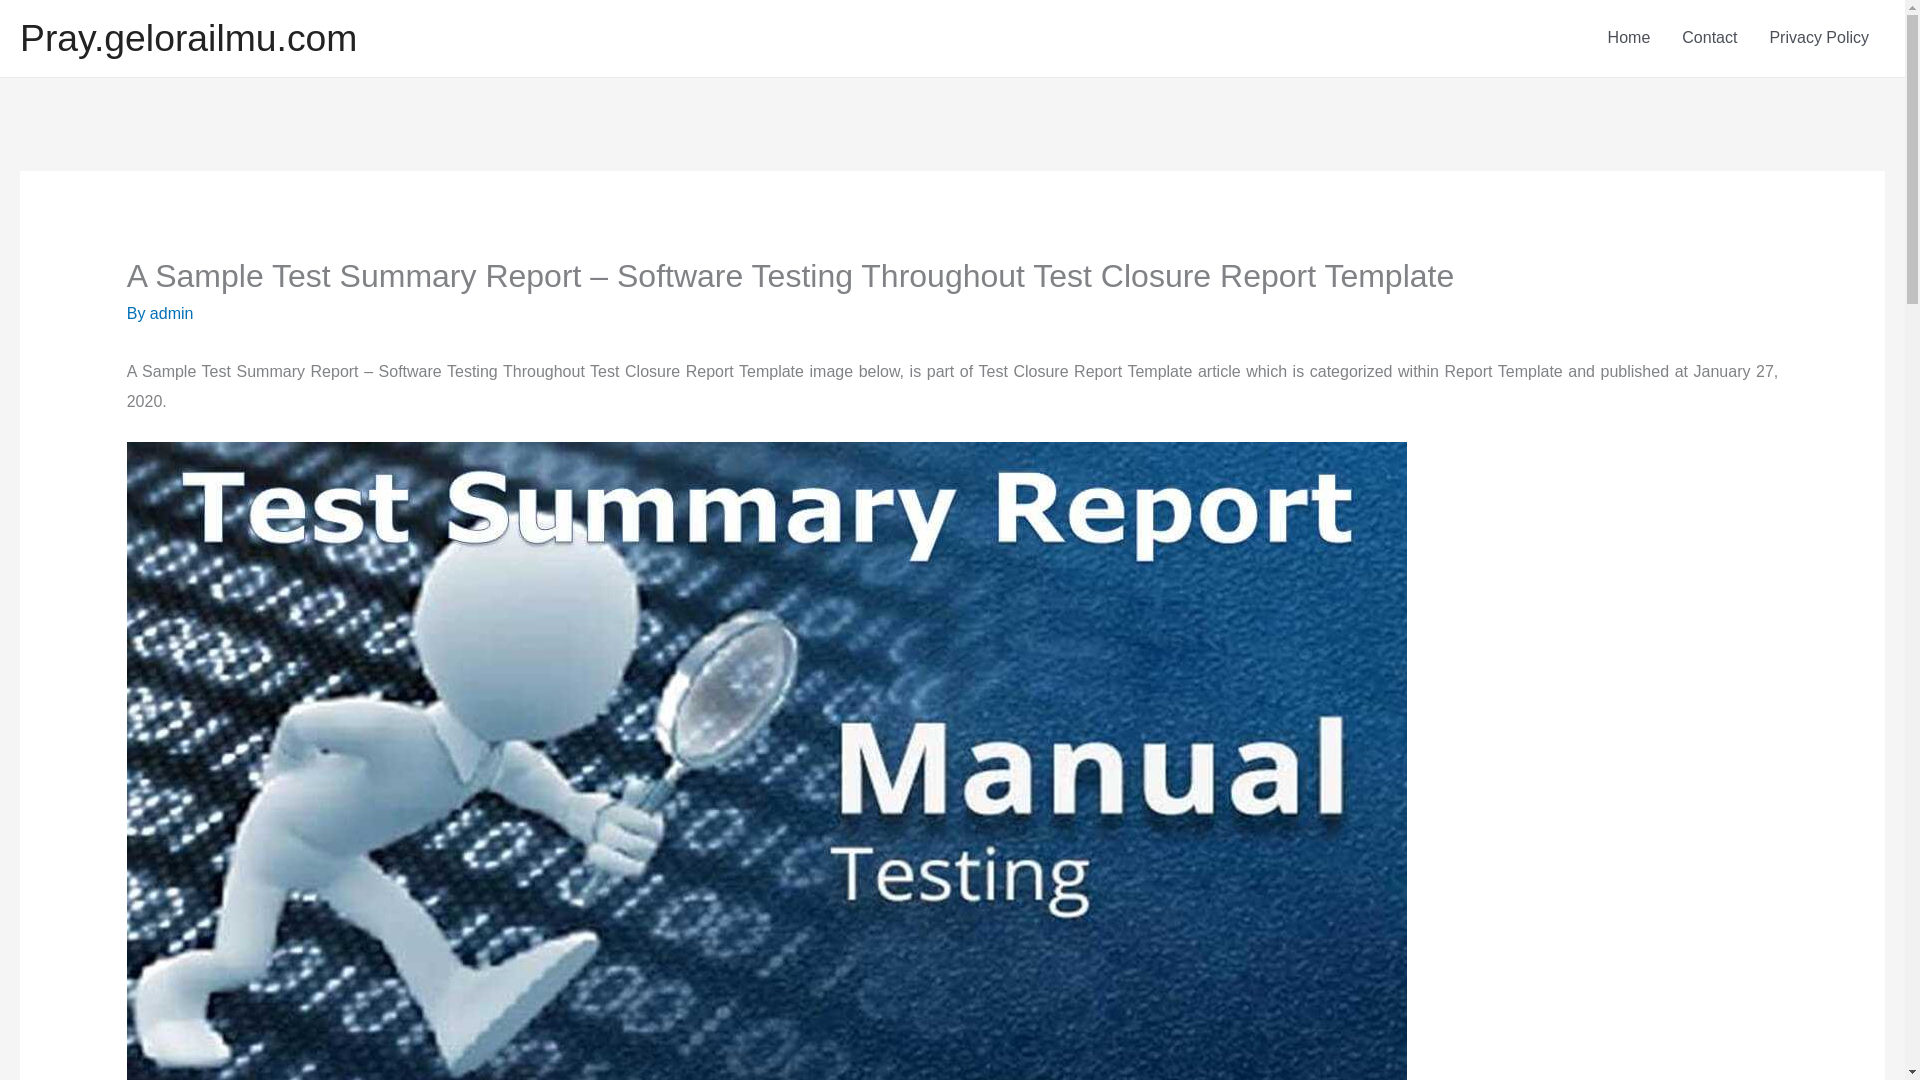  What do you see at coordinates (1818, 38) in the screenshot?
I see `Privacy Policy` at bounding box center [1818, 38].